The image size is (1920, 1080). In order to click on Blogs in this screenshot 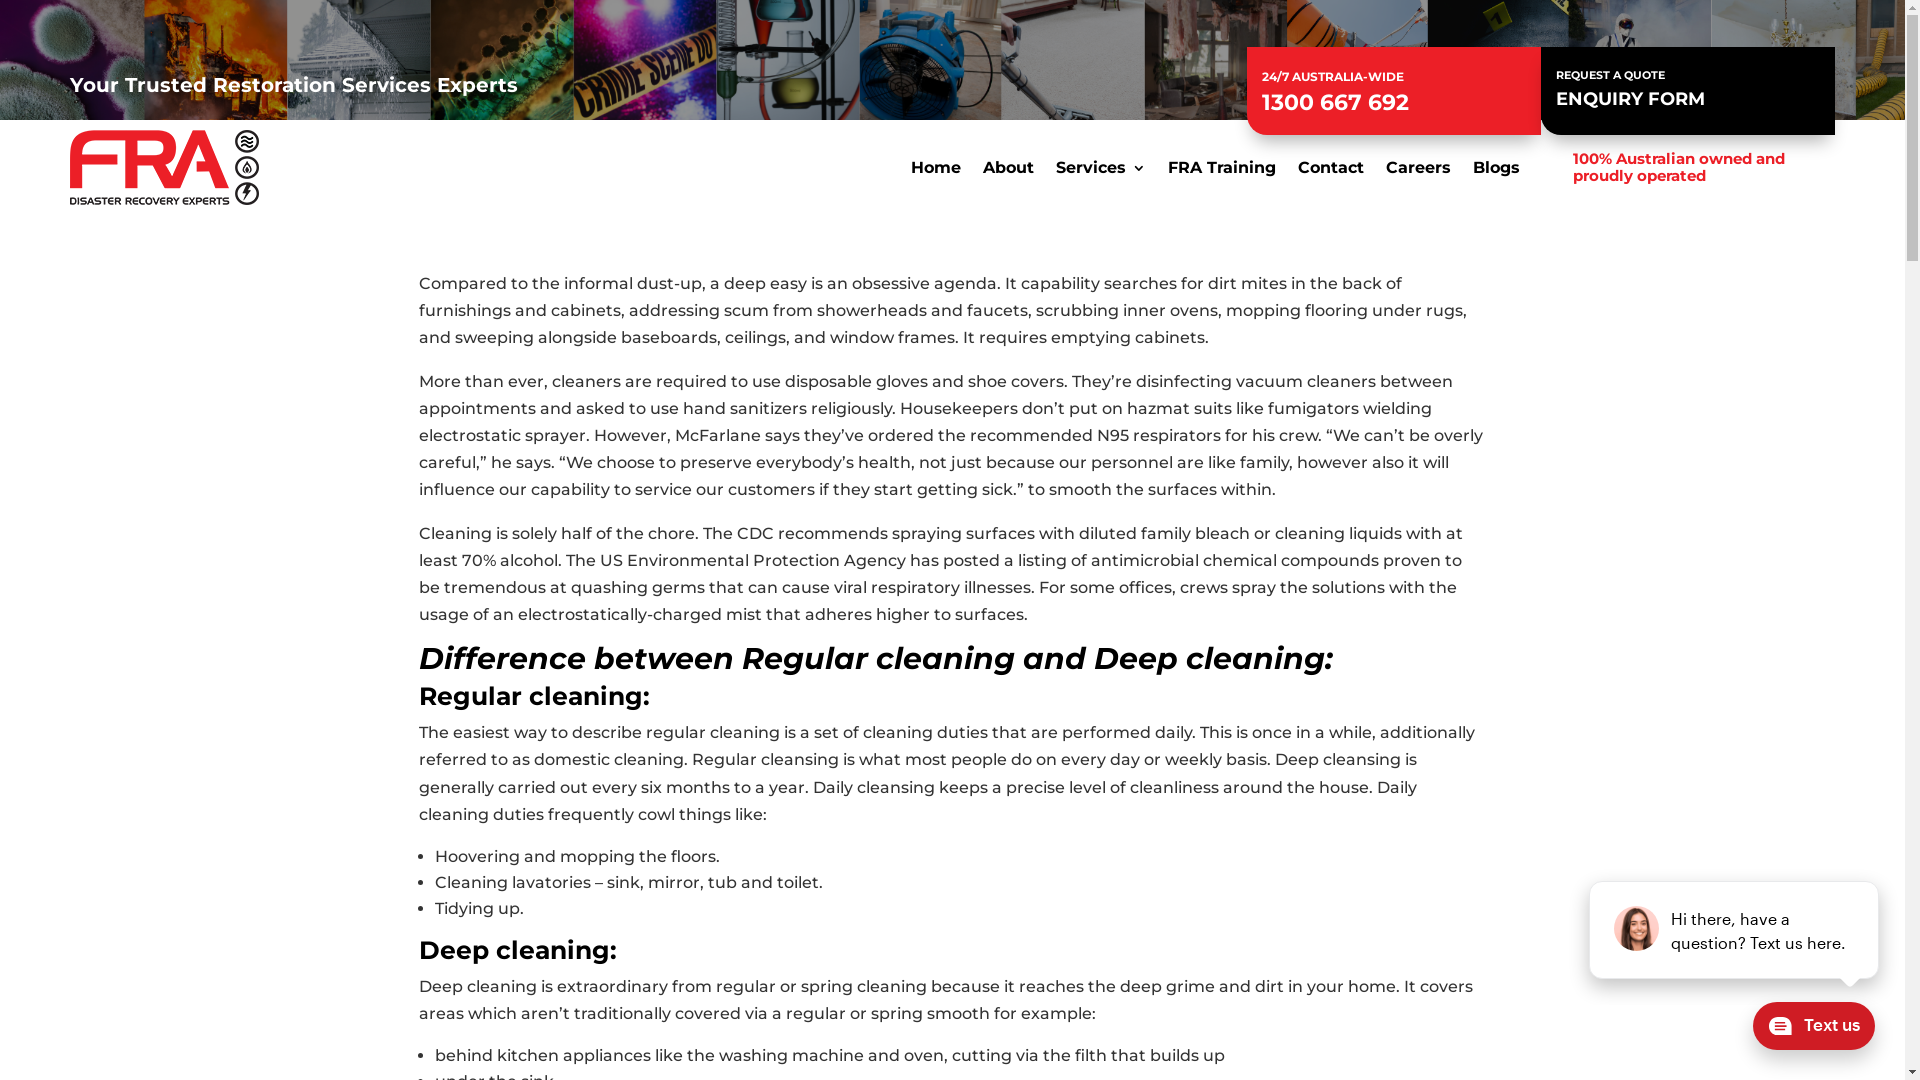, I will do `click(1496, 171)`.